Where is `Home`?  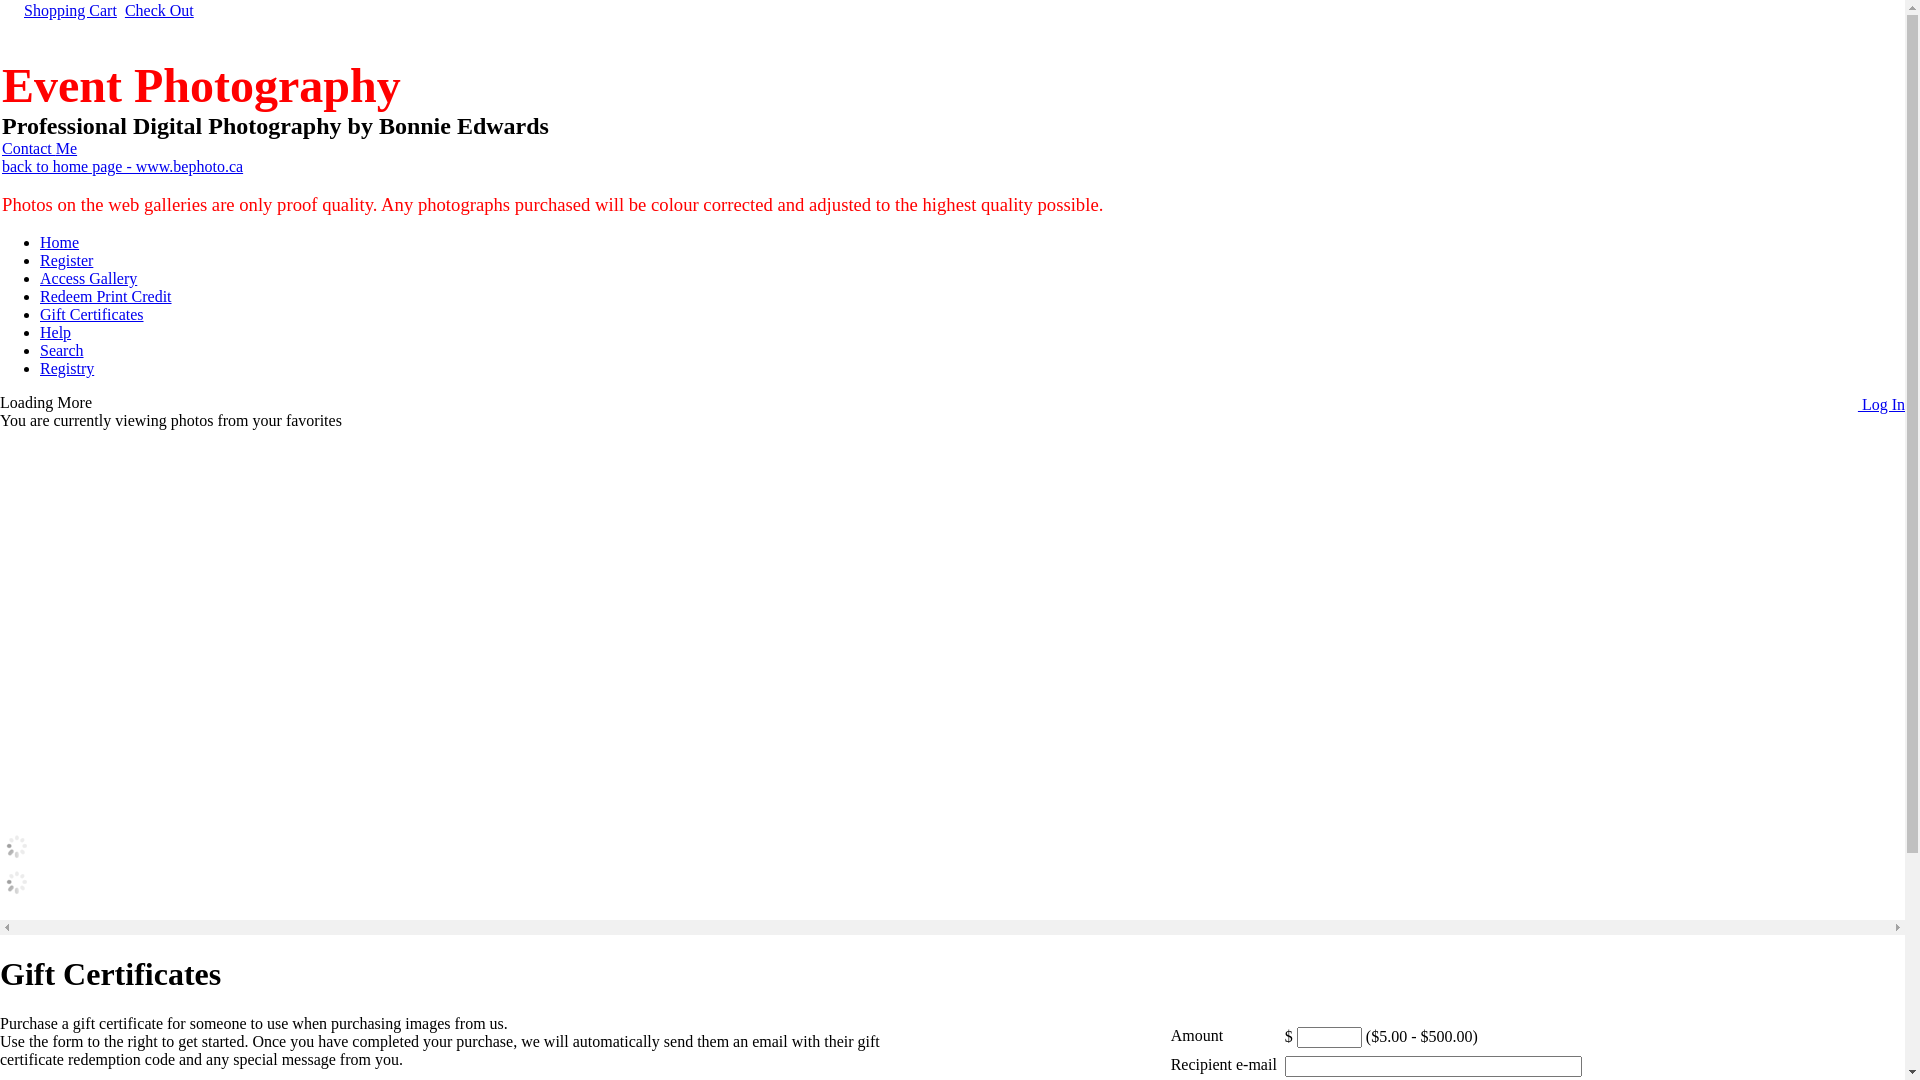
Home is located at coordinates (60, 242).